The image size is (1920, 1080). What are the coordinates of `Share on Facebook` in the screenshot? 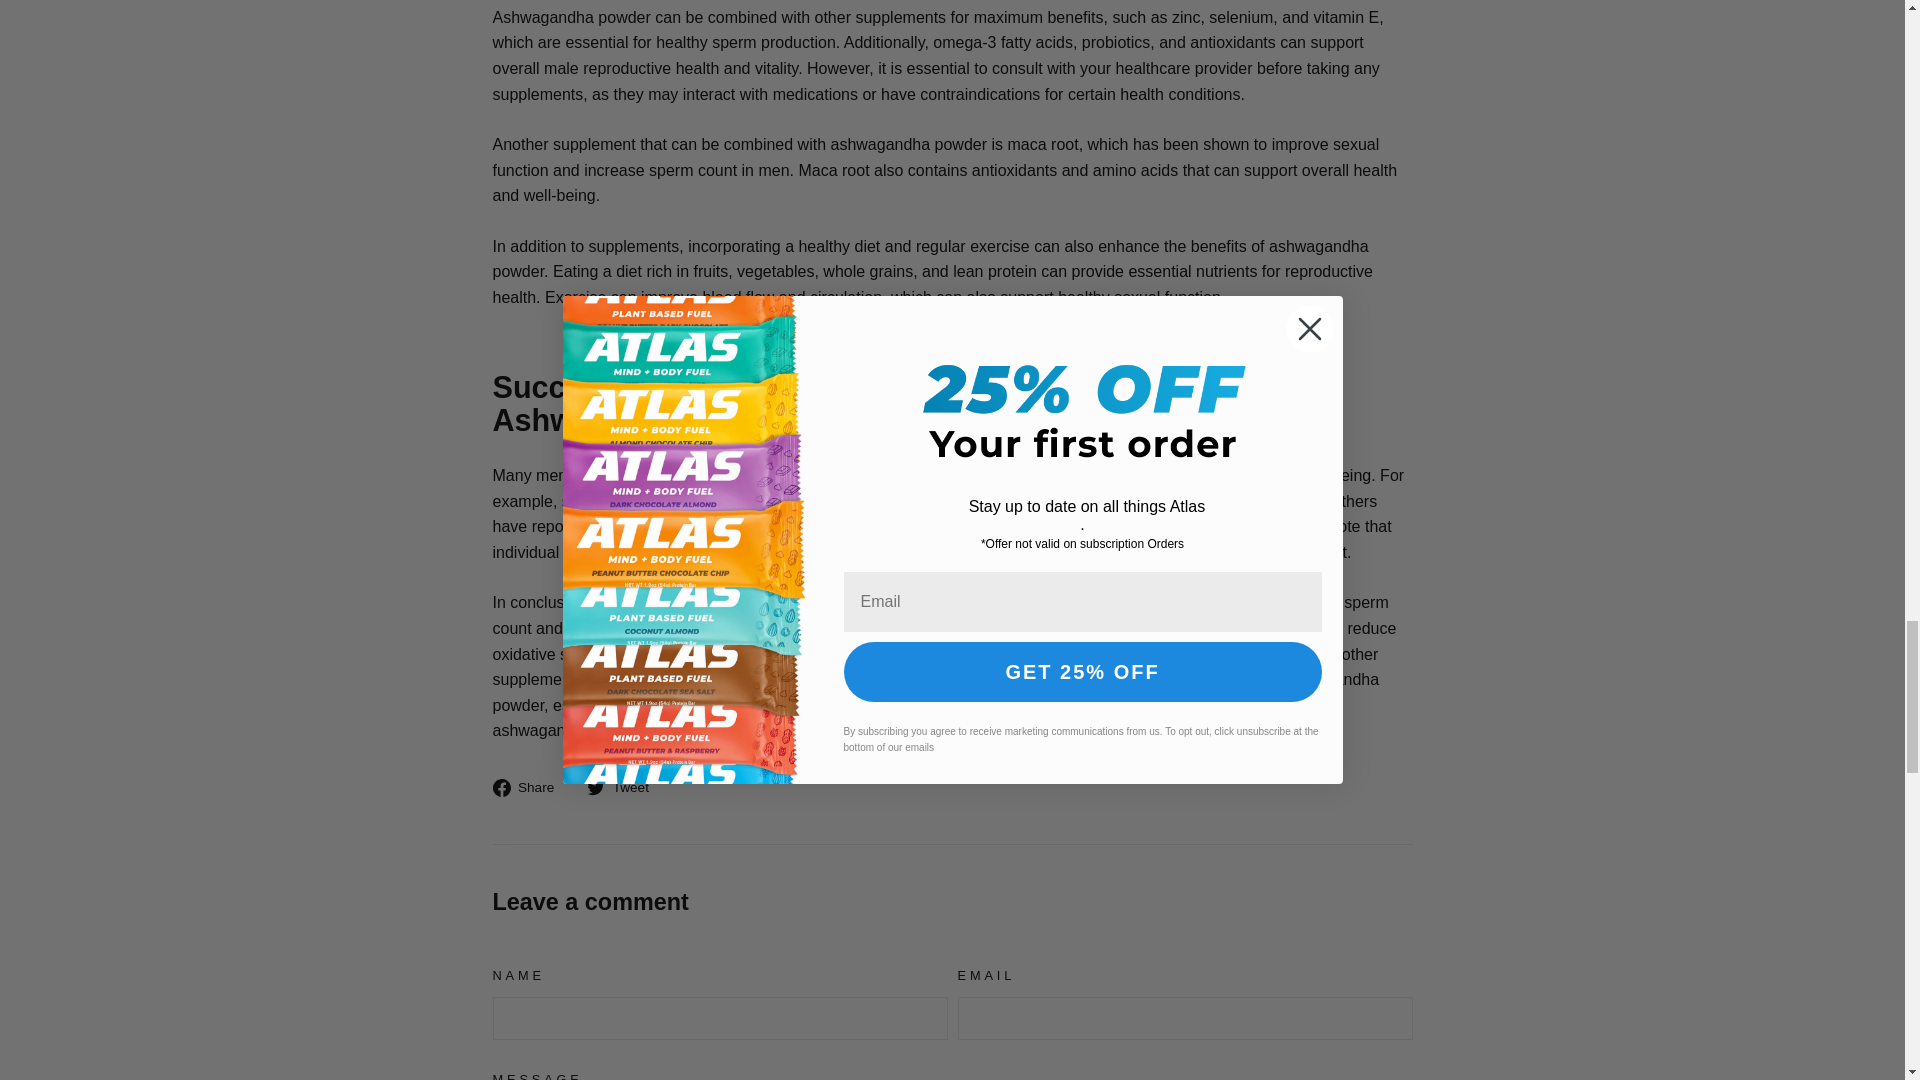 It's located at (530, 787).